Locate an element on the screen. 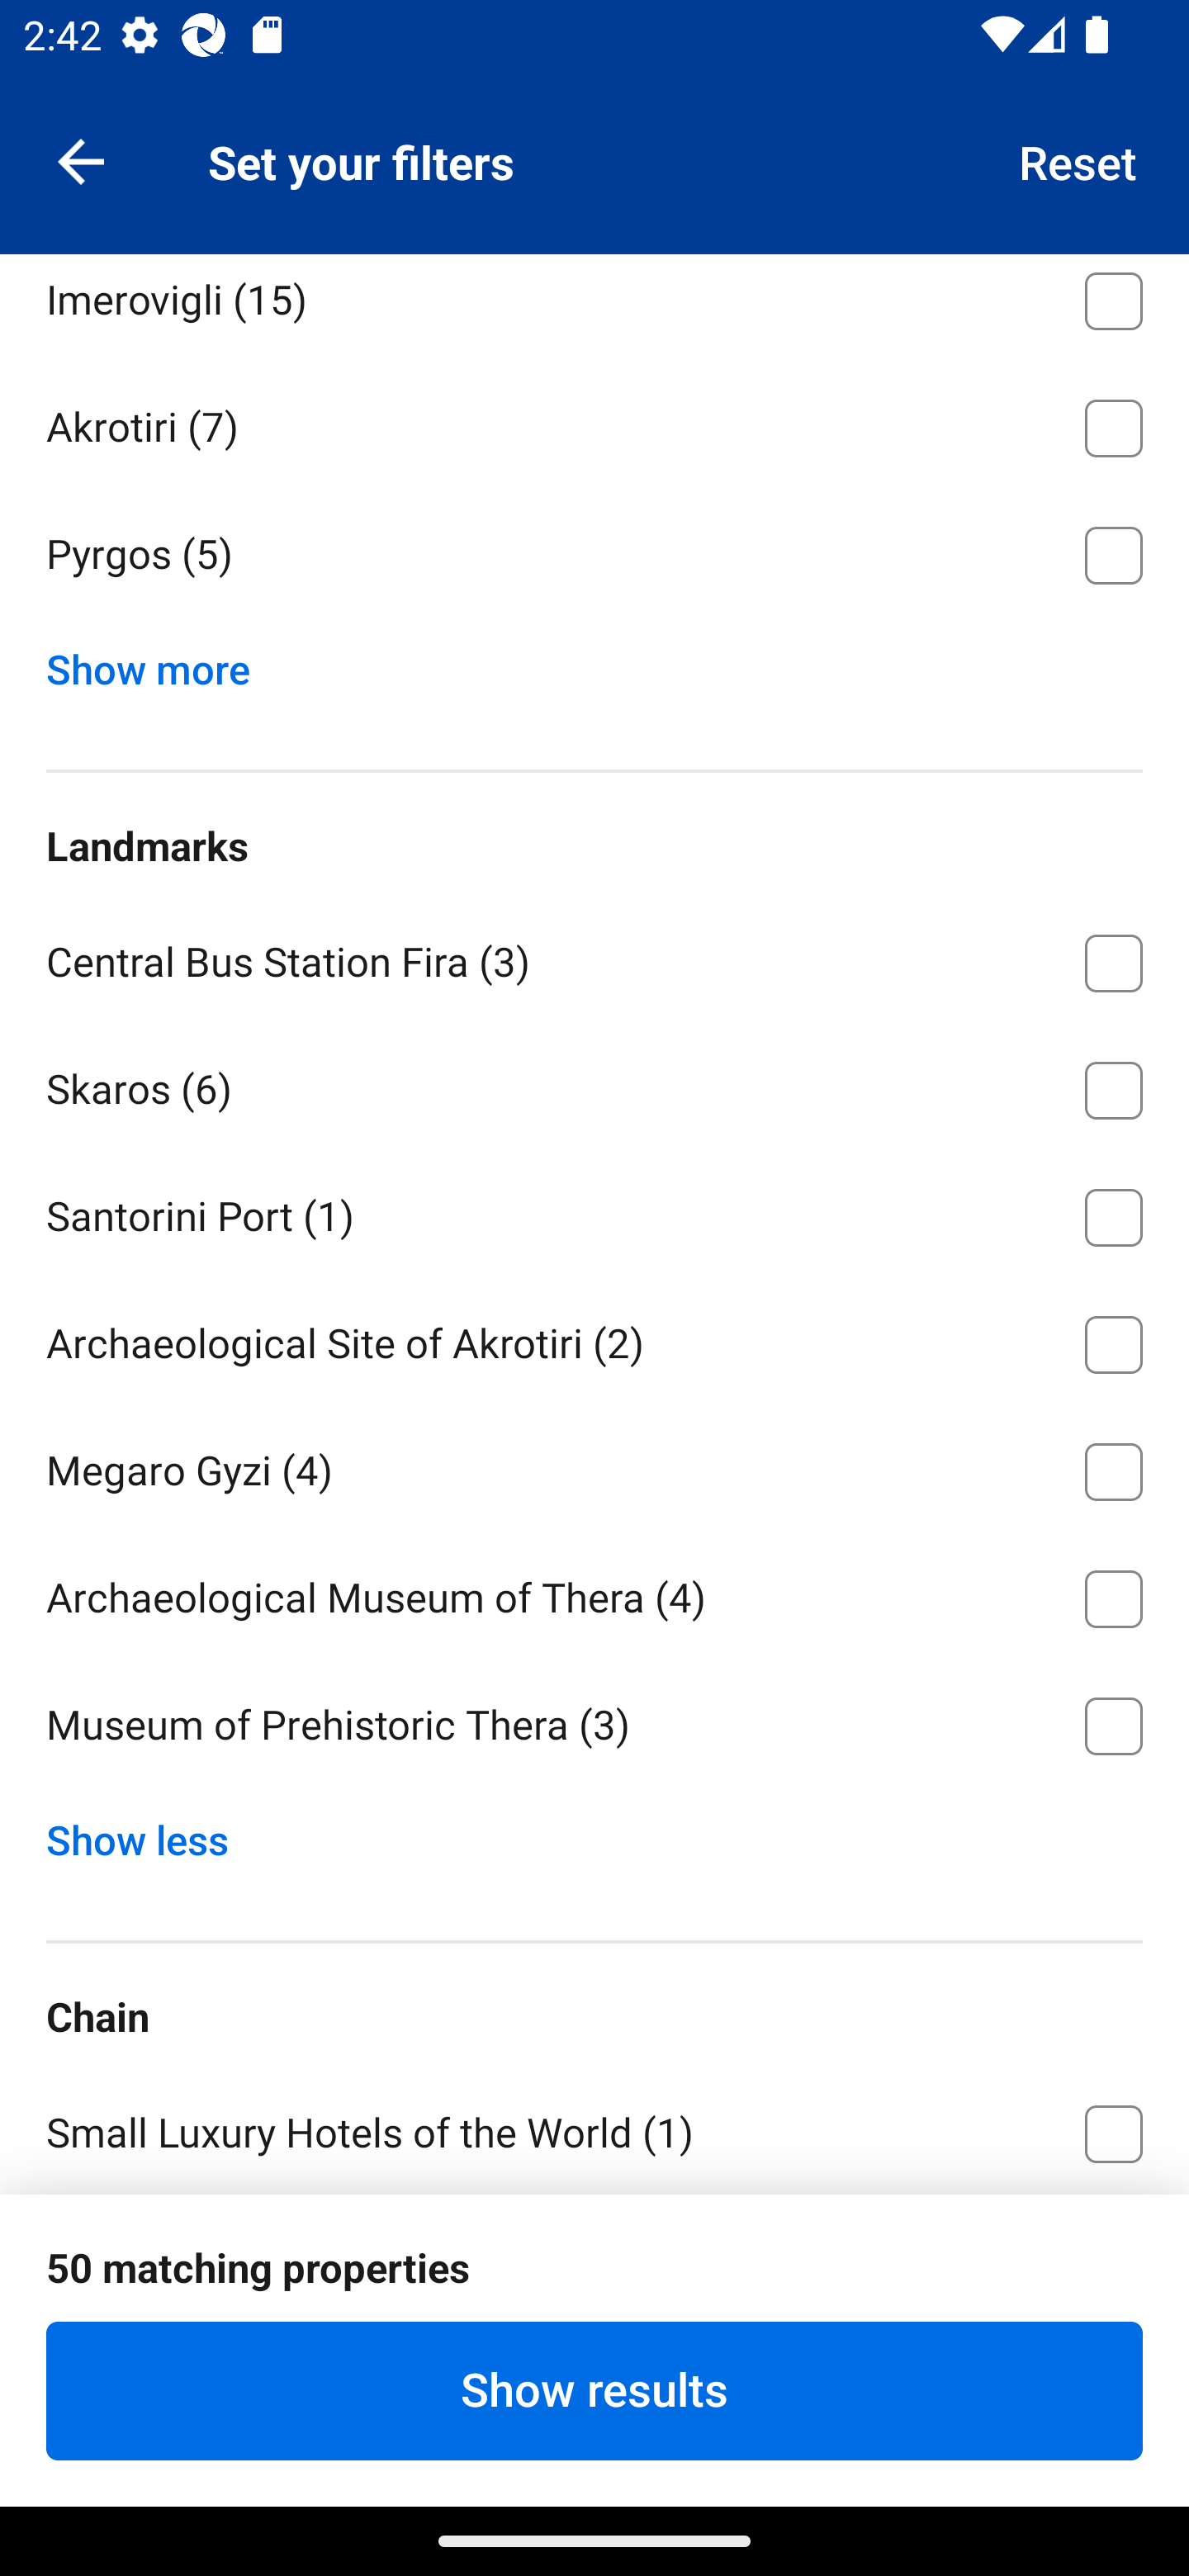 The image size is (1189, 2576). Show less is located at coordinates (149, 1833).